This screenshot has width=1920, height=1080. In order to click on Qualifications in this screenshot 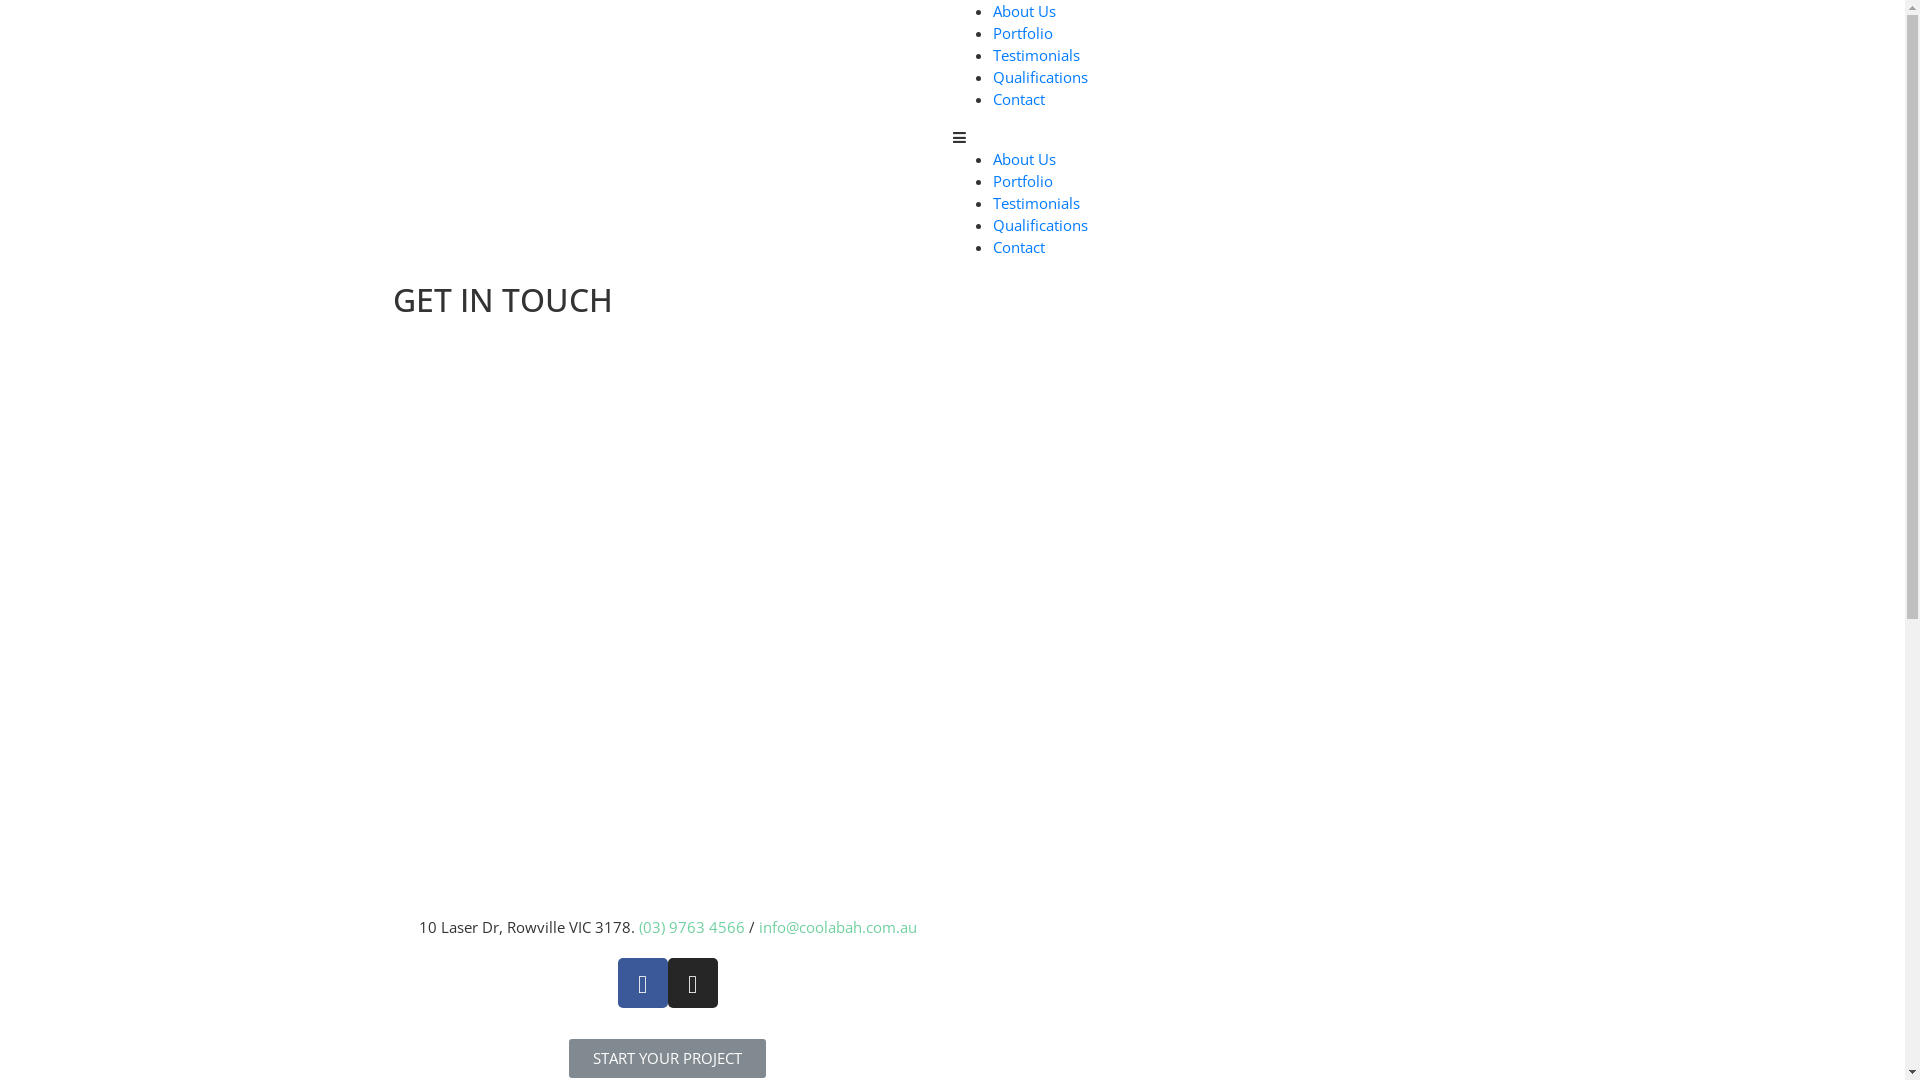, I will do `click(1040, 225)`.